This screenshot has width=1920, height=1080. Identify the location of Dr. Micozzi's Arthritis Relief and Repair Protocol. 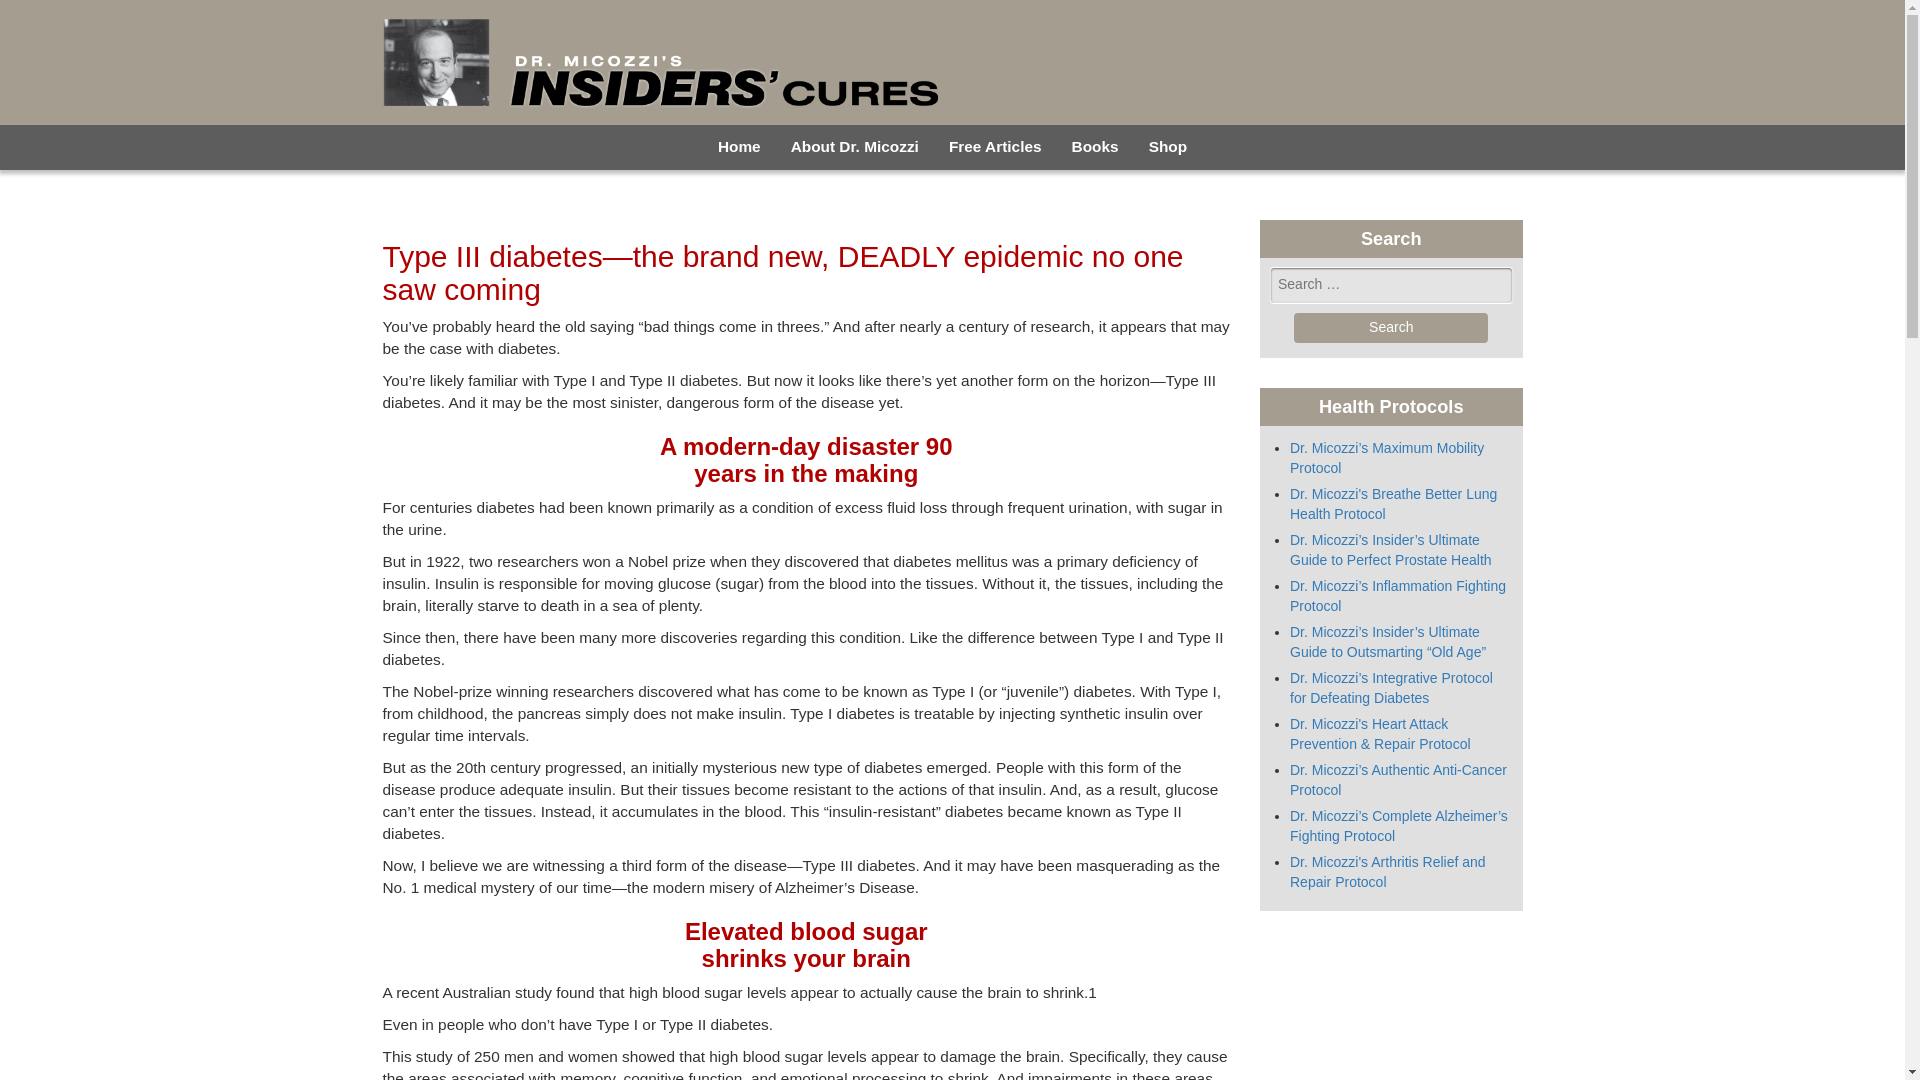
(1388, 872).